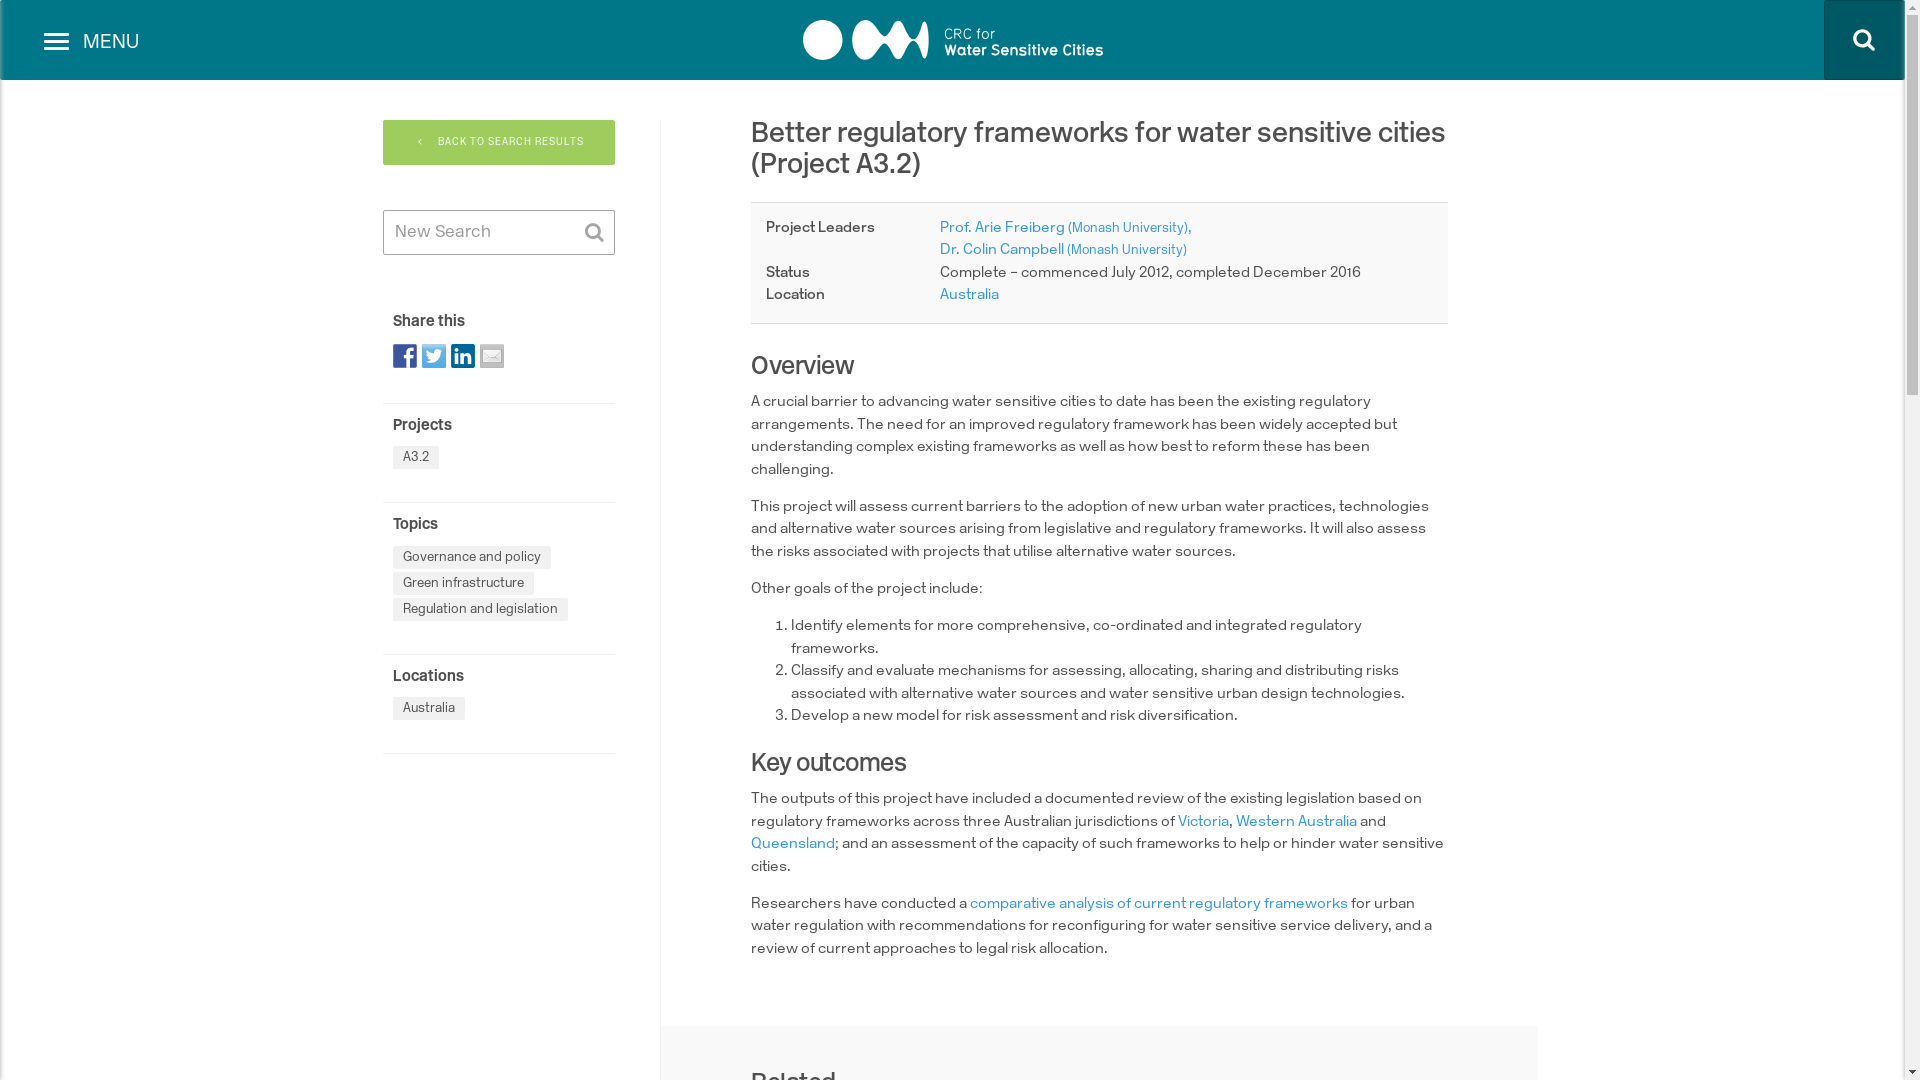  I want to click on Queensland, so click(793, 844).